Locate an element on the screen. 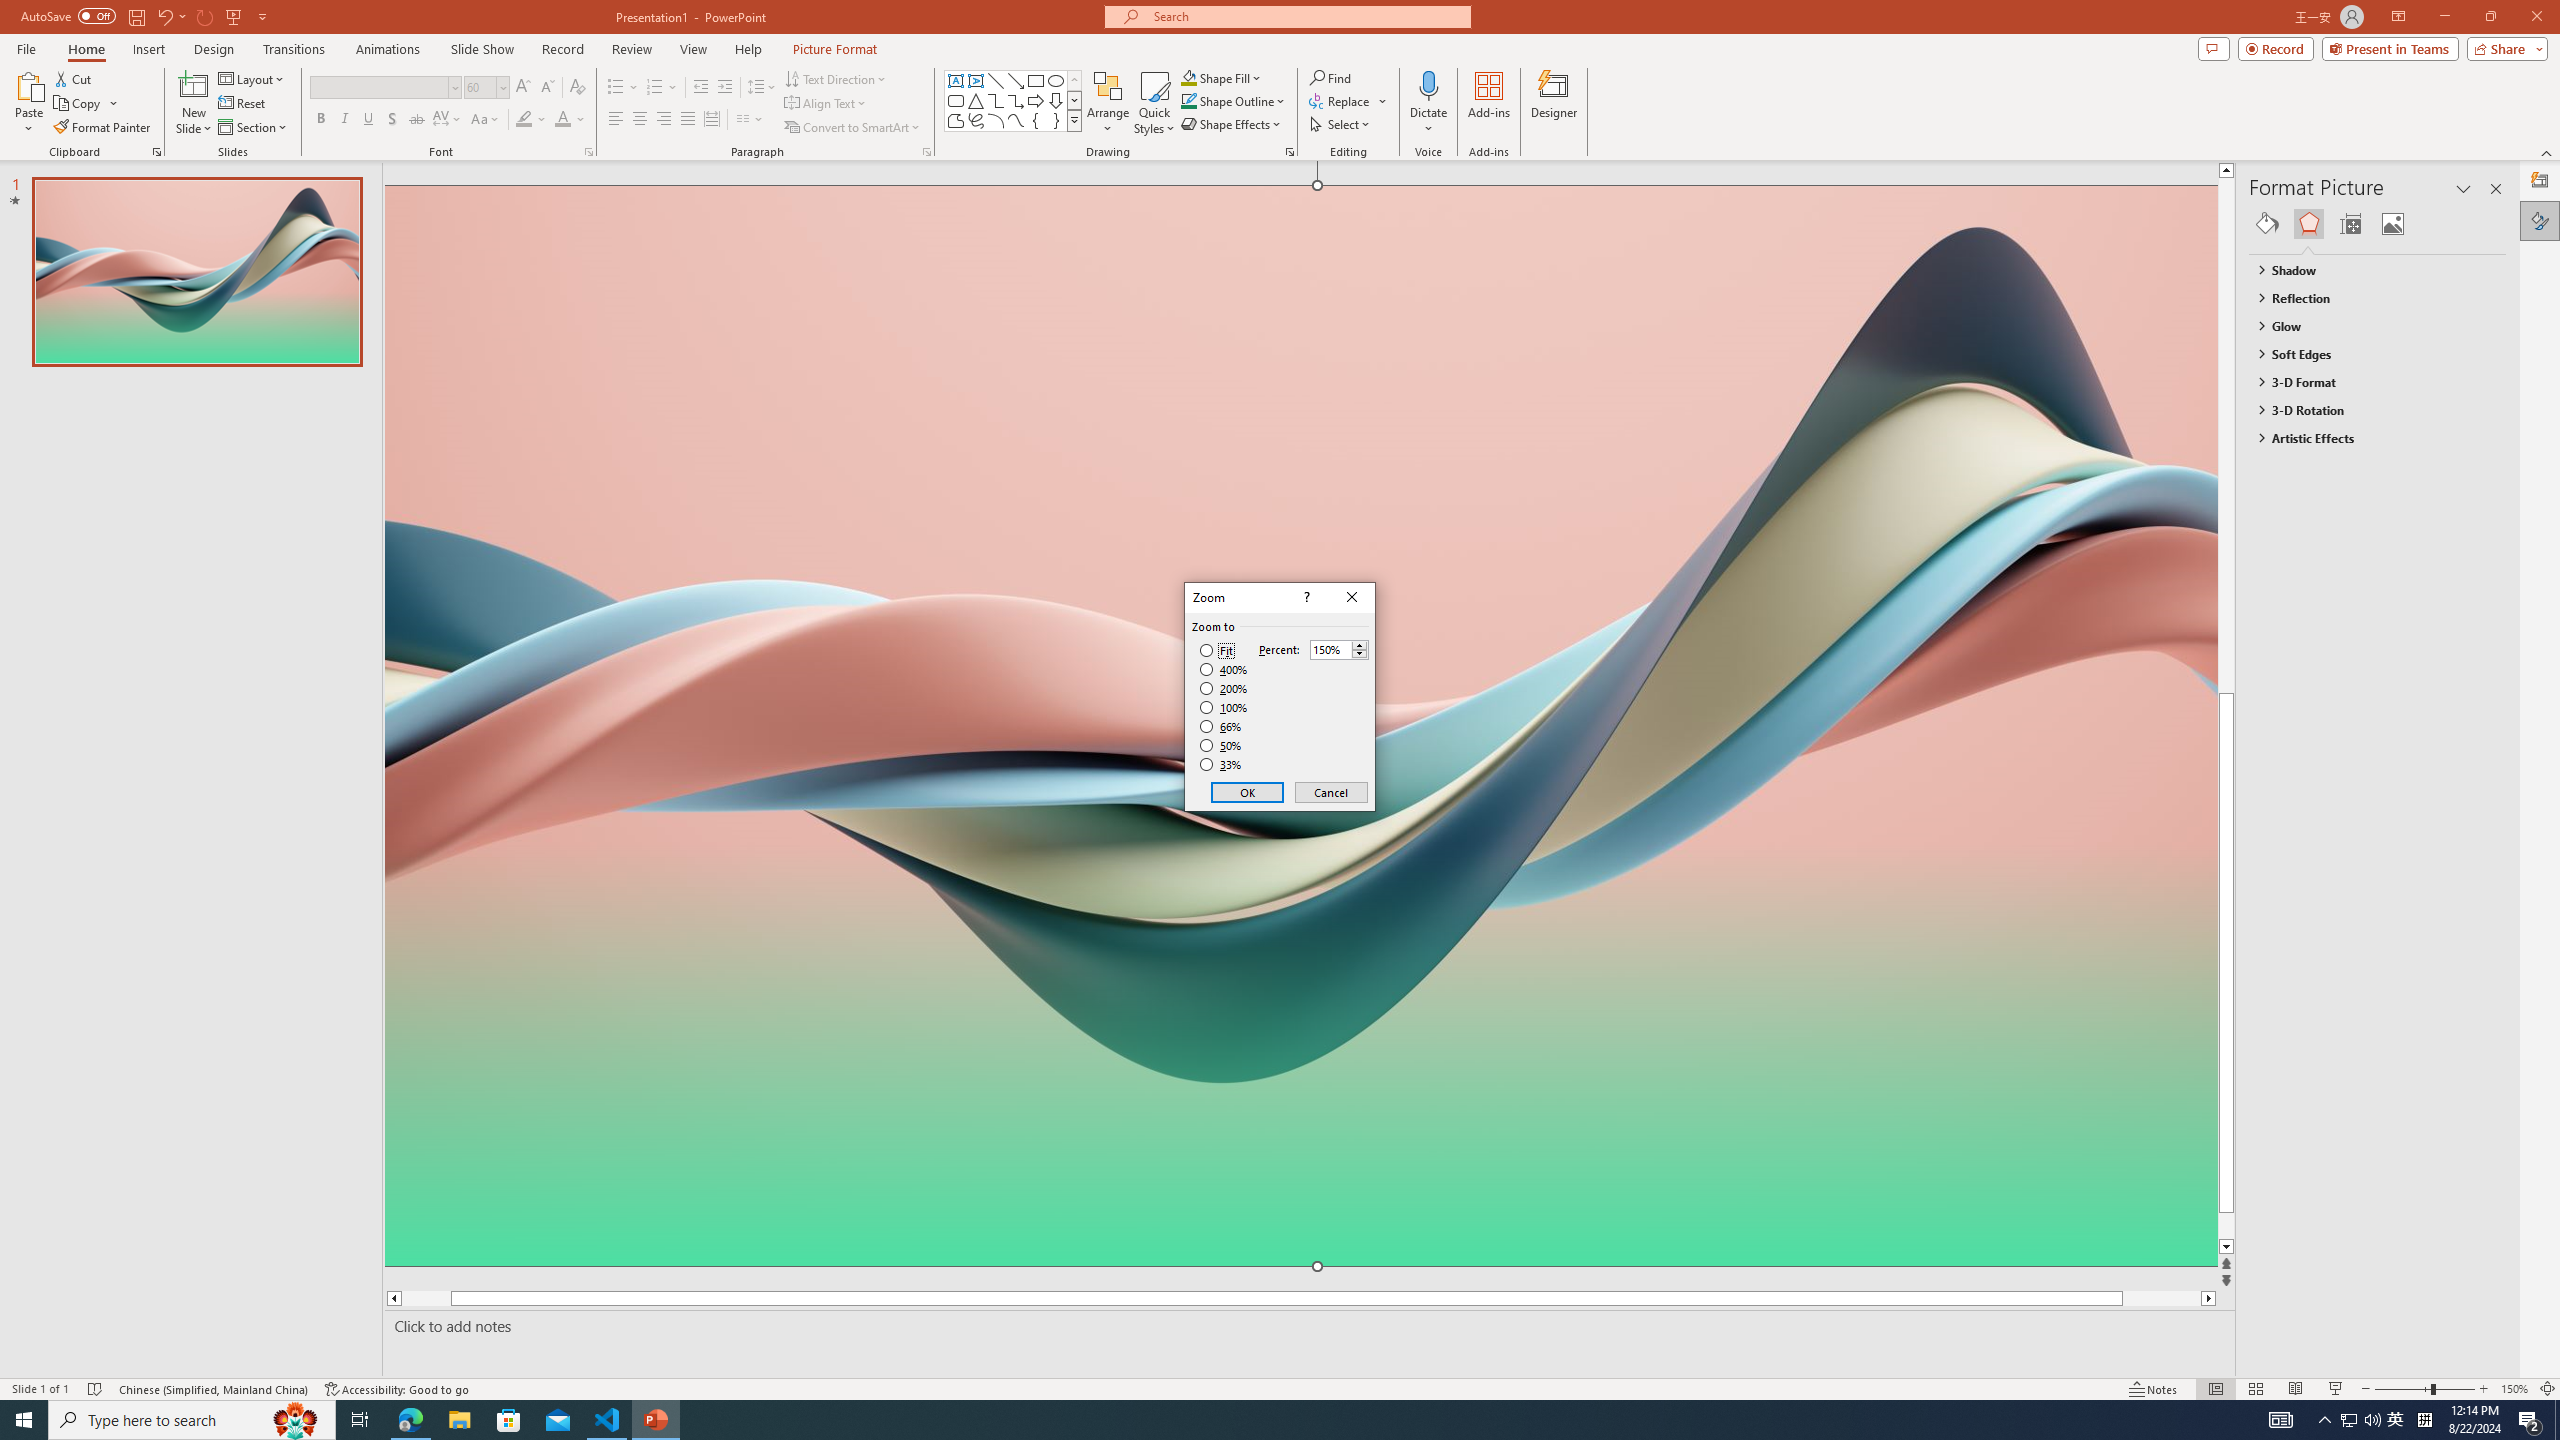 The image size is (2560, 1440). Percent is located at coordinates (1330, 650).